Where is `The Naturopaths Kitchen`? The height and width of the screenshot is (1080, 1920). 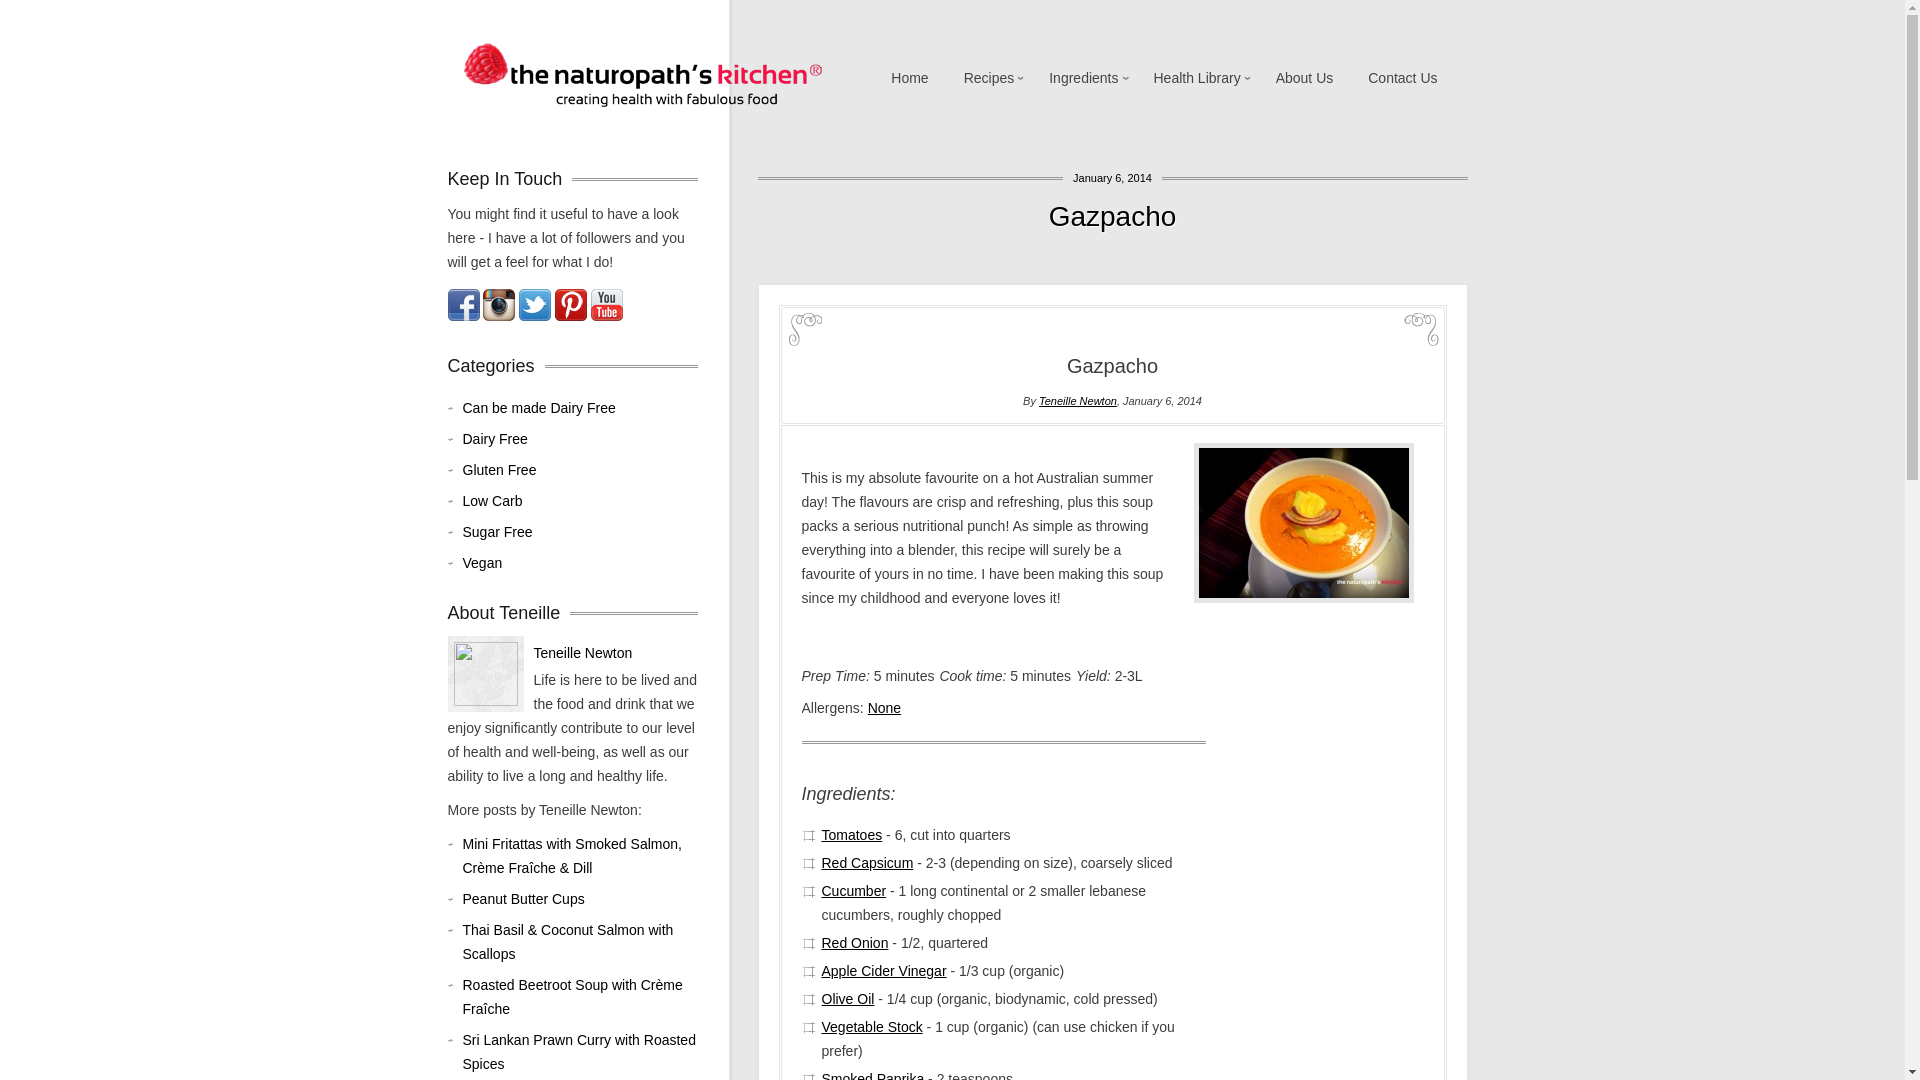 The Naturopaths Kitchen is located at coordinates (643, 76).